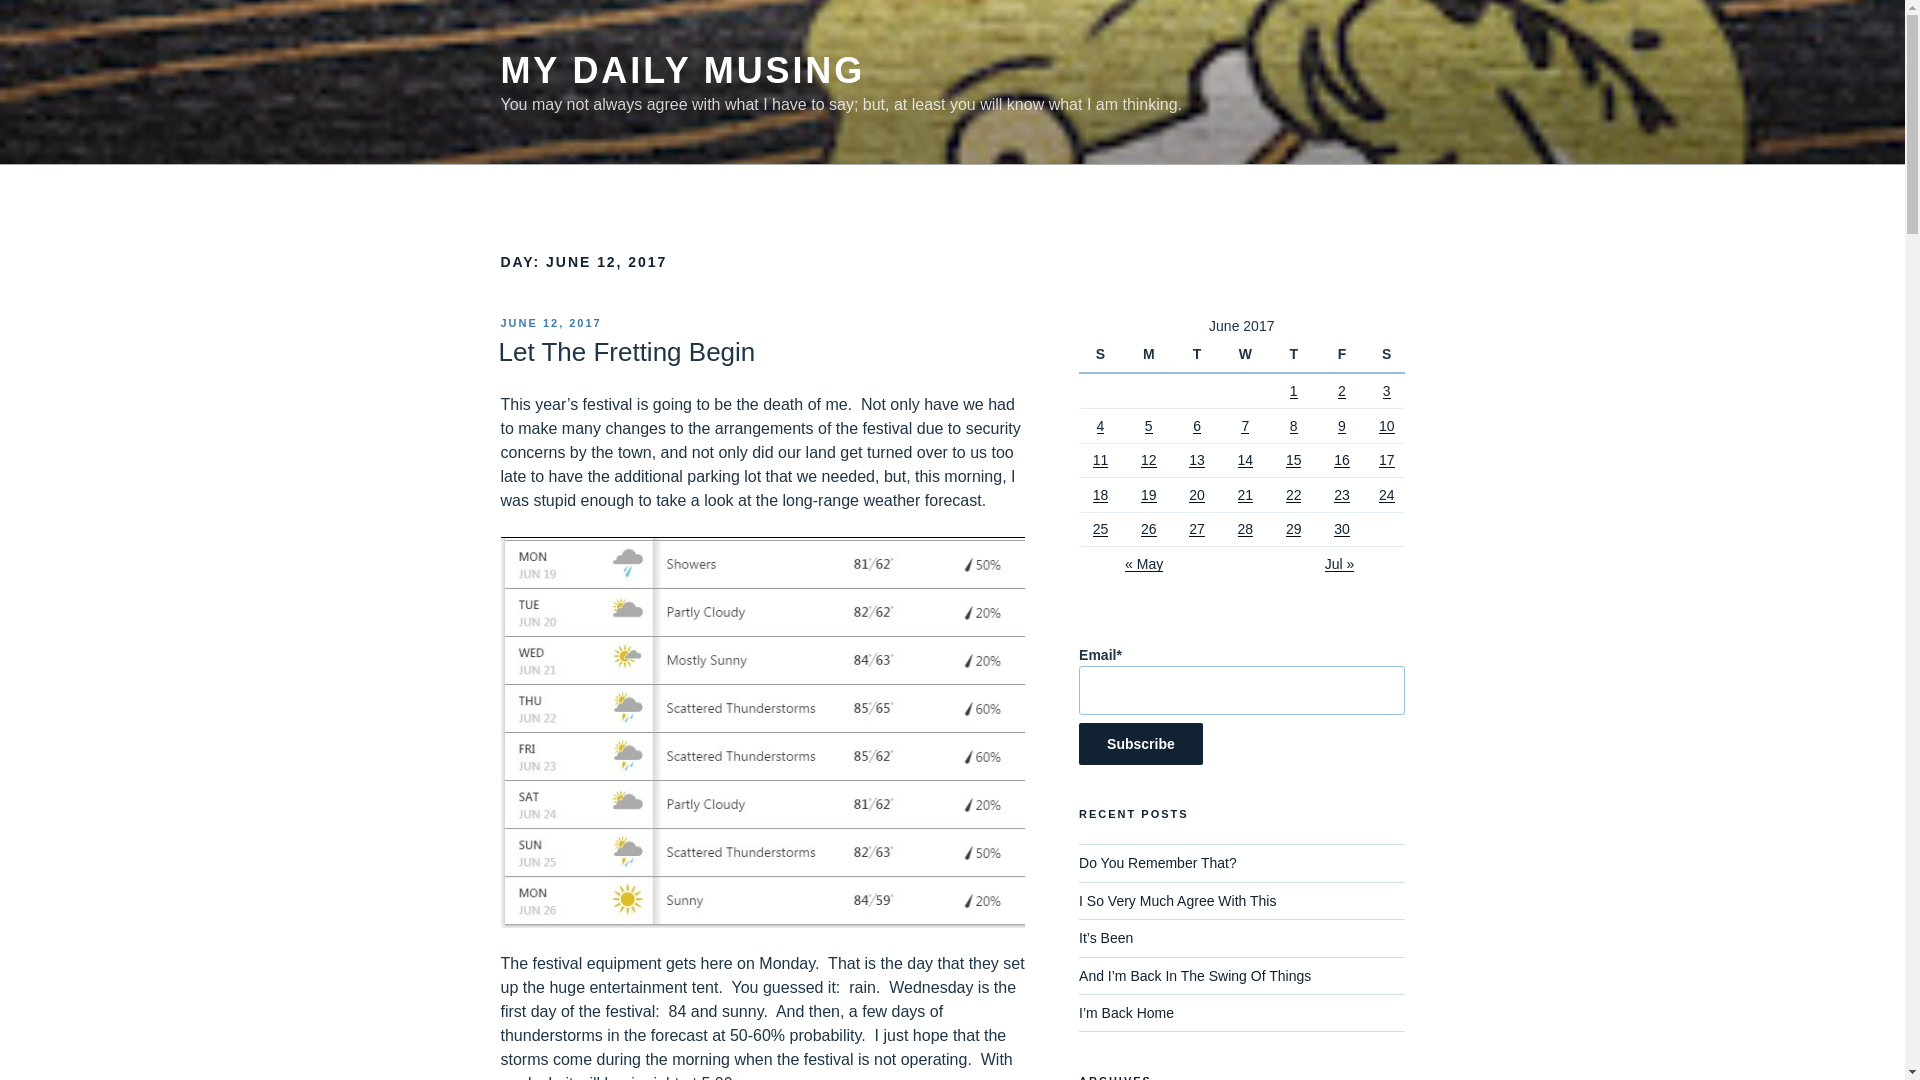 This screenshot has width=1920, height=1080. I want to click on 16, so click(1342, 460).